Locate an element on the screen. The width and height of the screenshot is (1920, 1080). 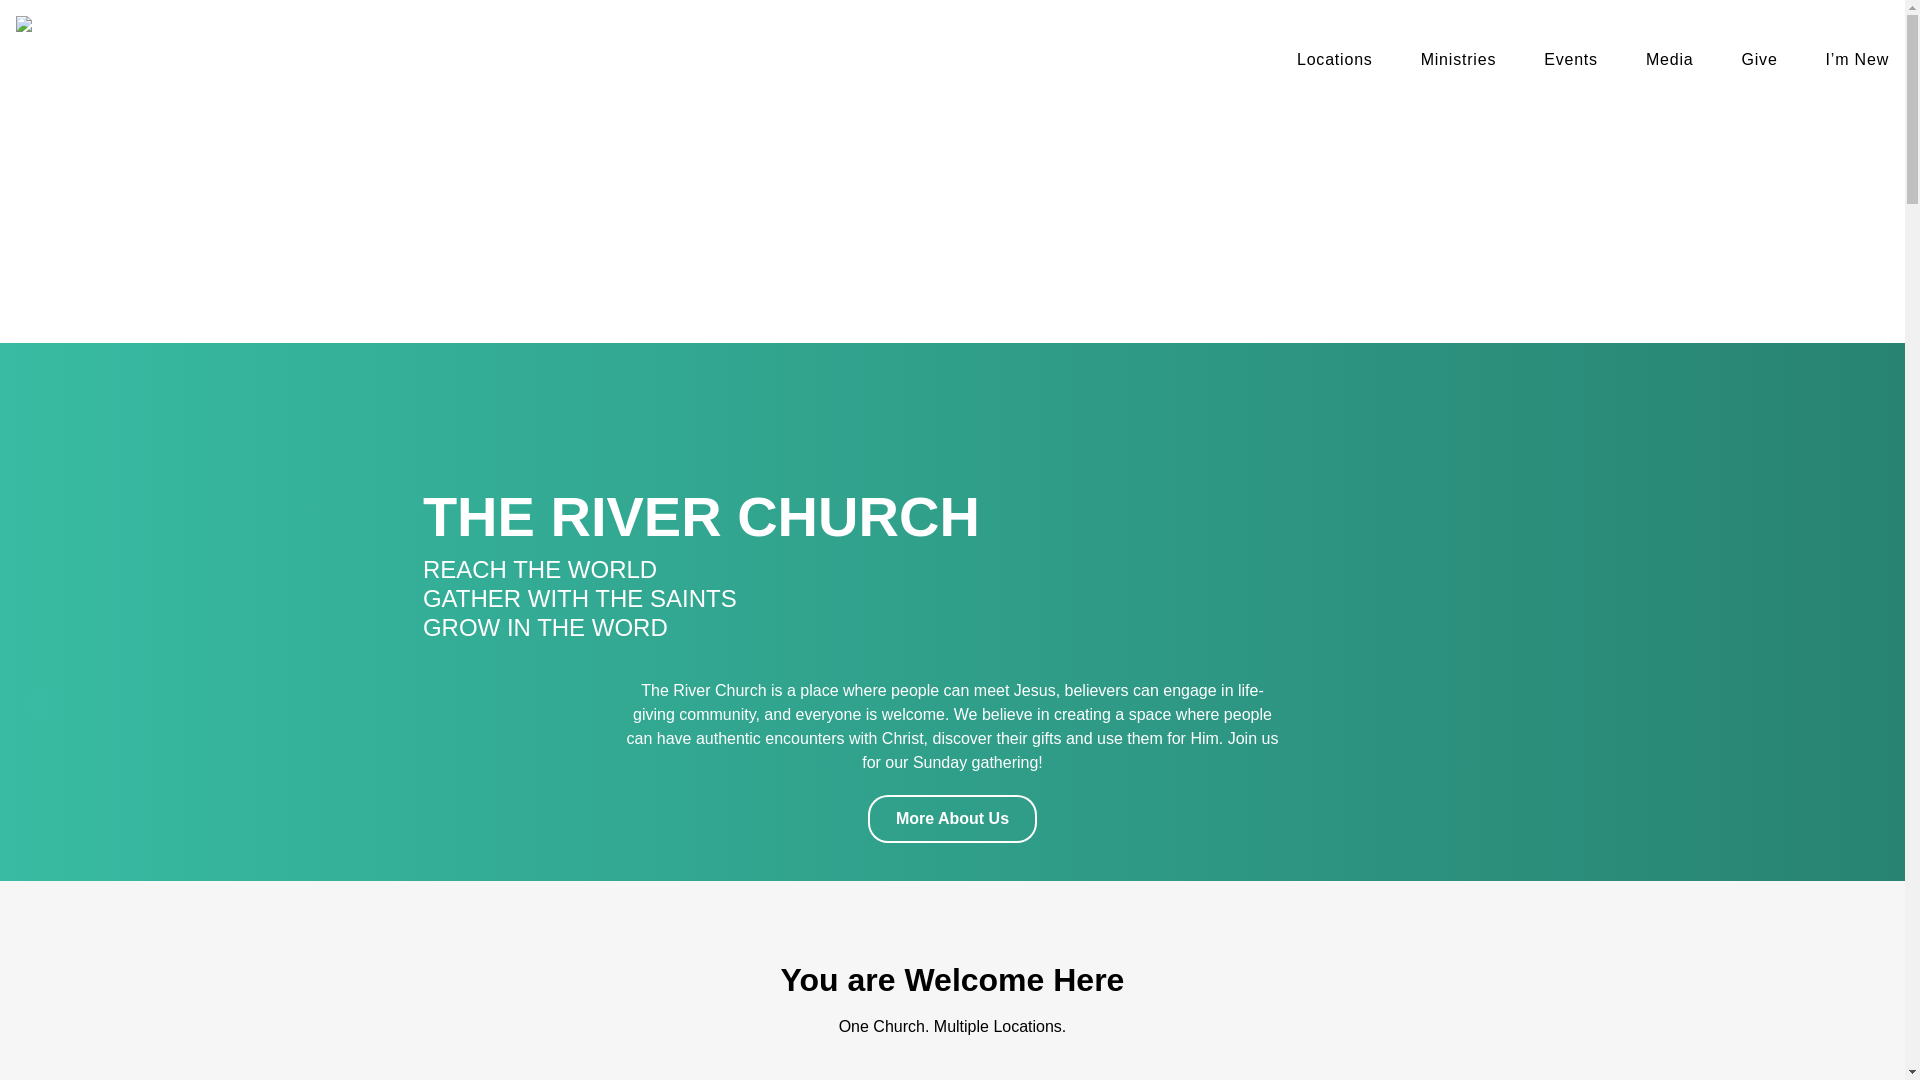
More About Us is located at coordinates (952, 819).